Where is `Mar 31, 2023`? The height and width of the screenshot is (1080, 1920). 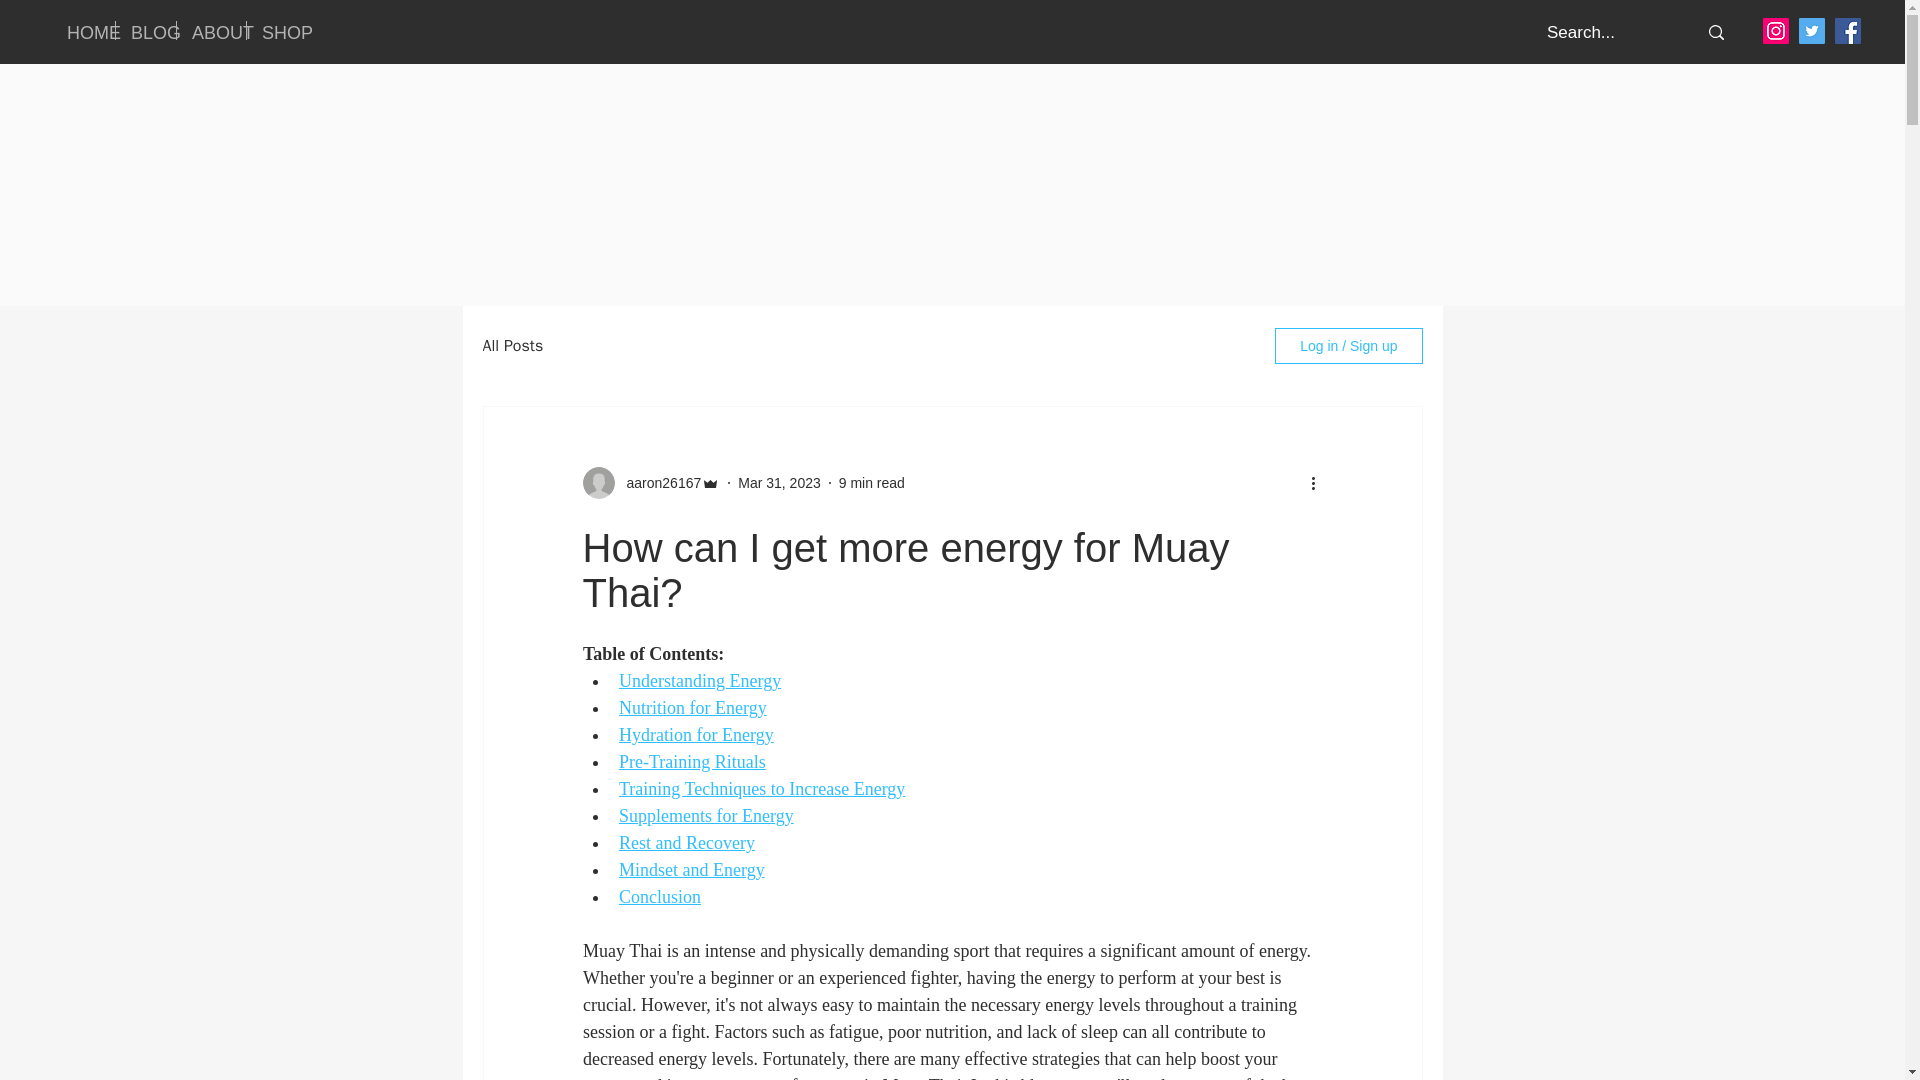 Mar 31, 2023 is located at coordinates (779, 482).